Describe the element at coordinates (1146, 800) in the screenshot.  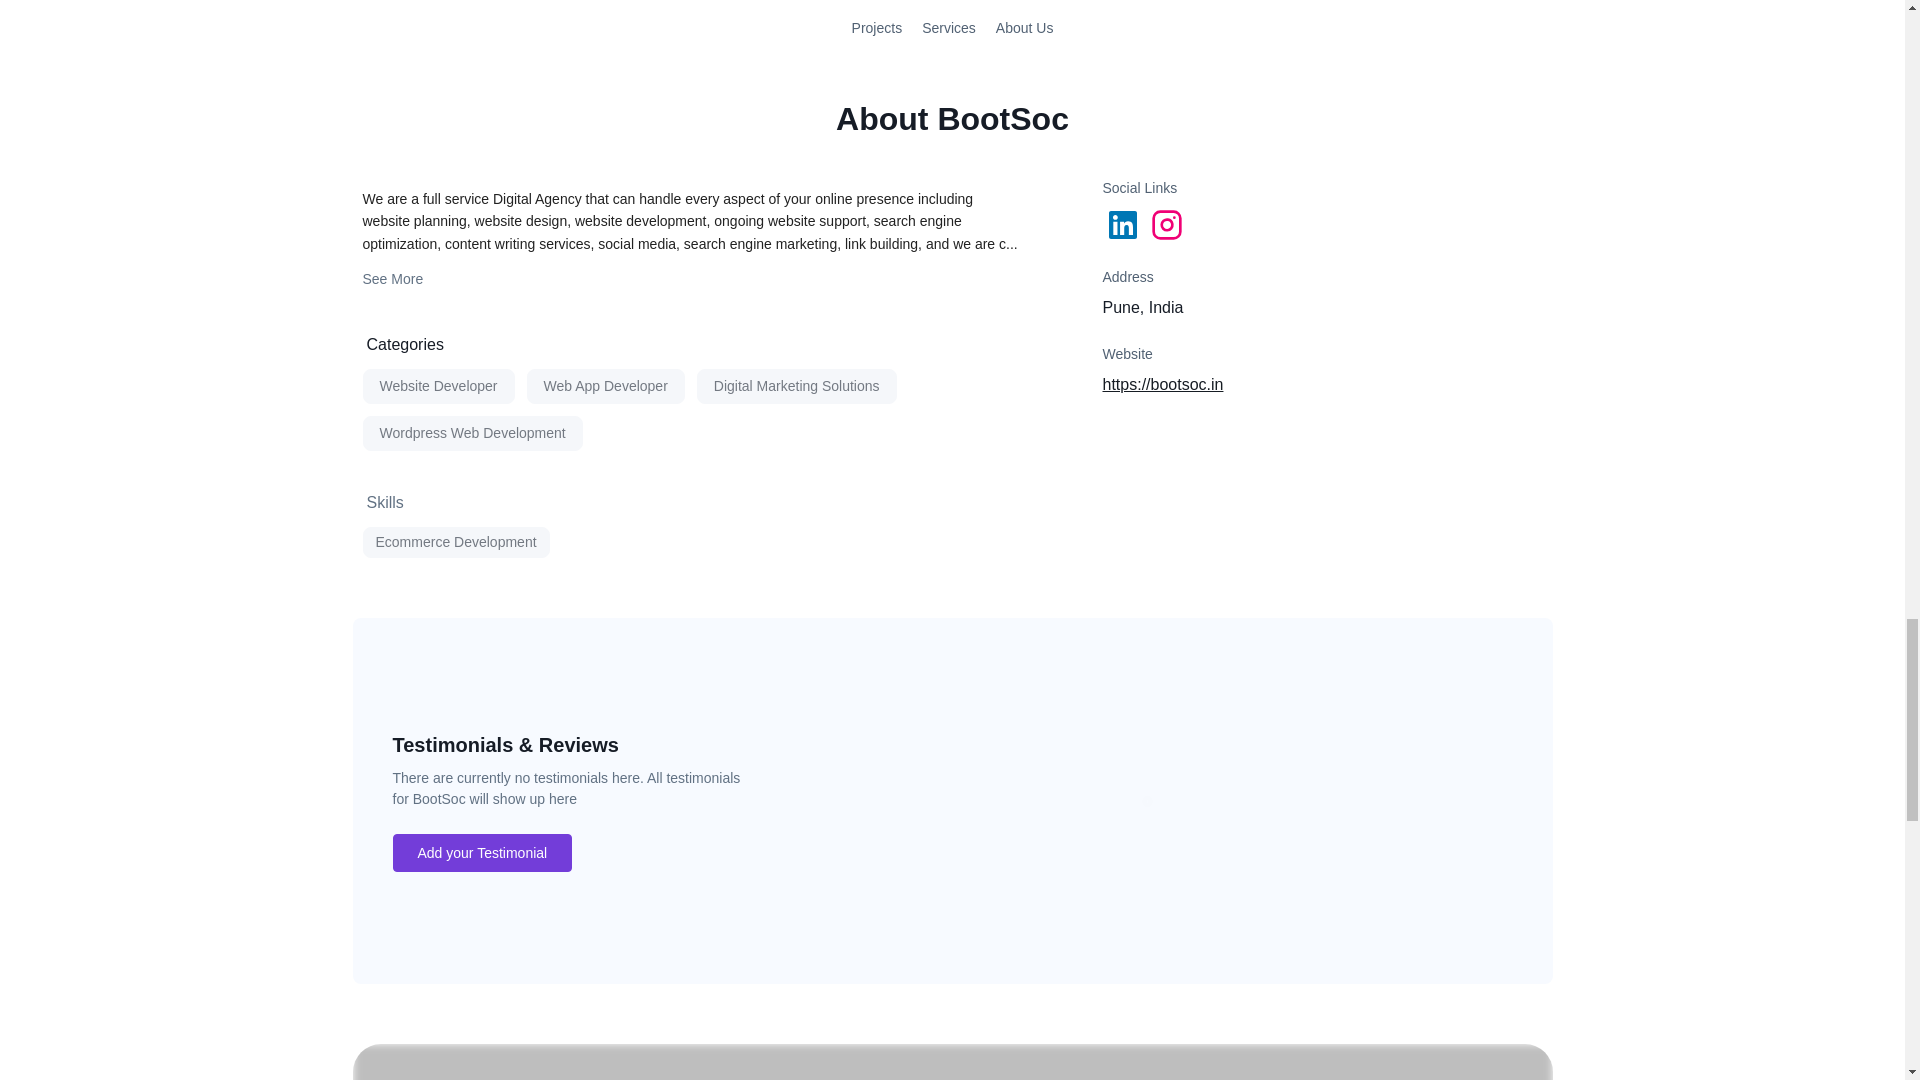
I see `Reviews` at that location.